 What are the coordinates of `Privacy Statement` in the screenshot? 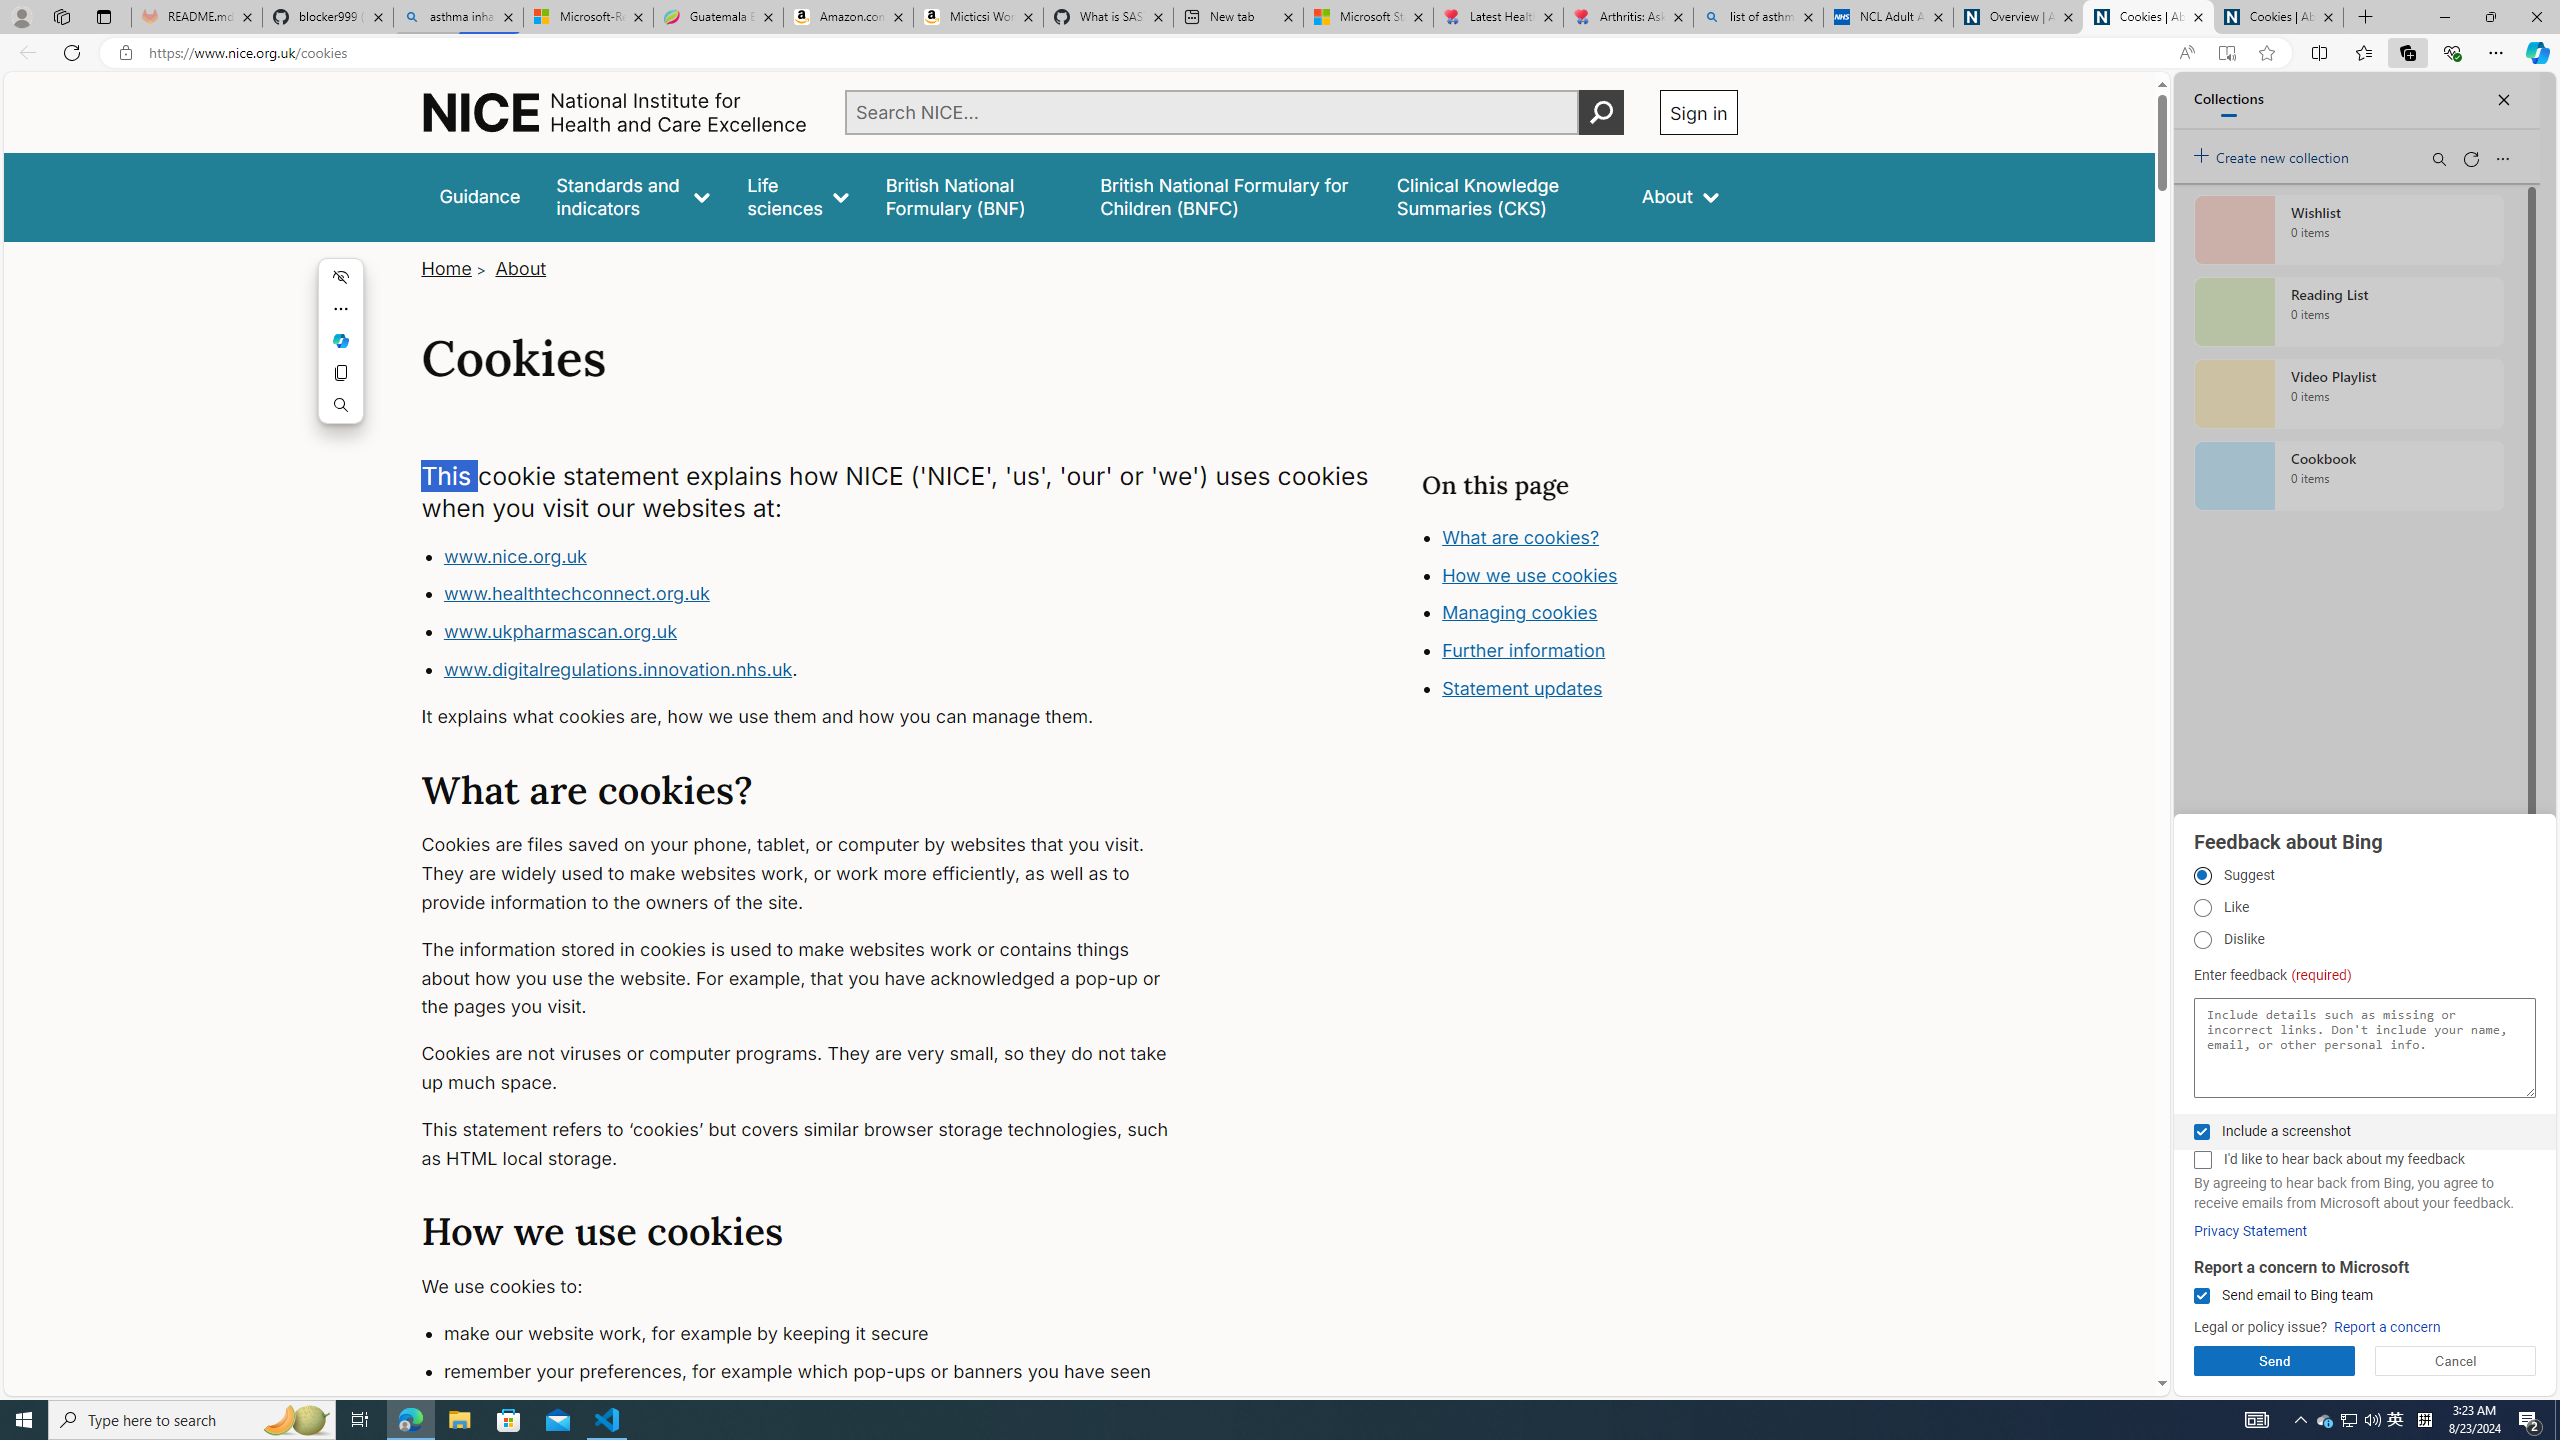 It's located at (2251, 1230).